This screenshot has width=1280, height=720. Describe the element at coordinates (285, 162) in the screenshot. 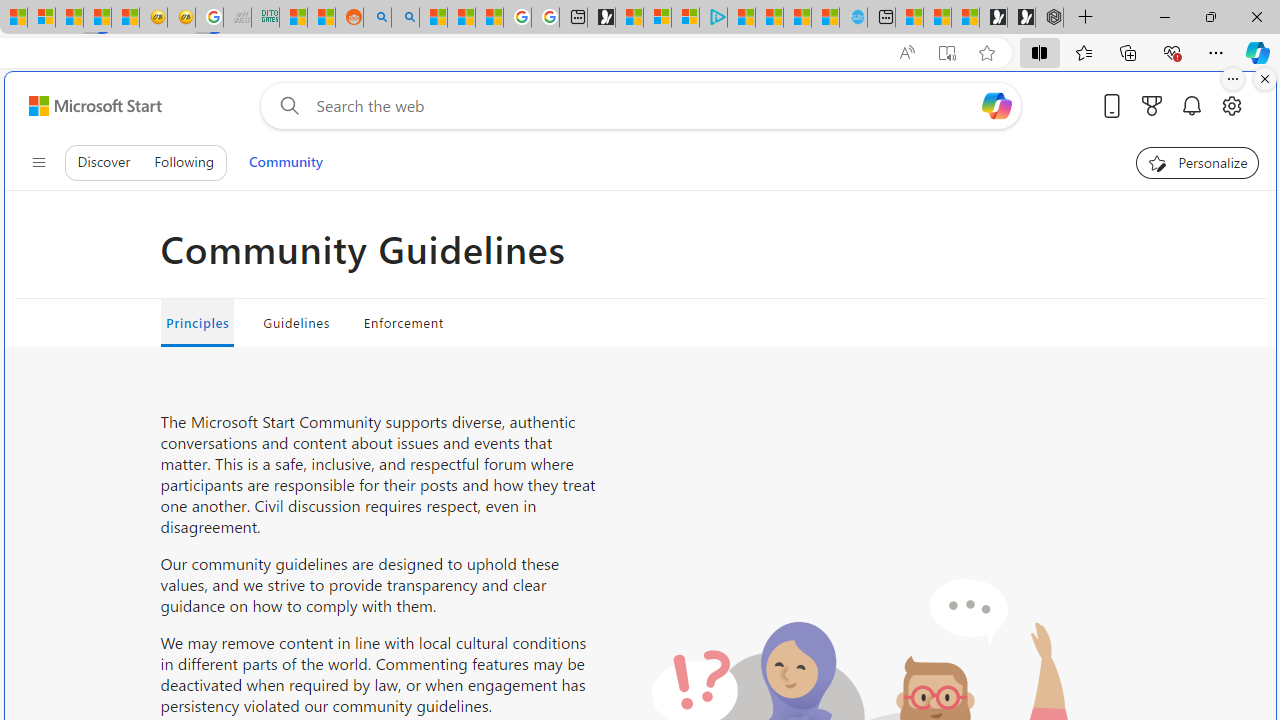

I see `Community` at that location.